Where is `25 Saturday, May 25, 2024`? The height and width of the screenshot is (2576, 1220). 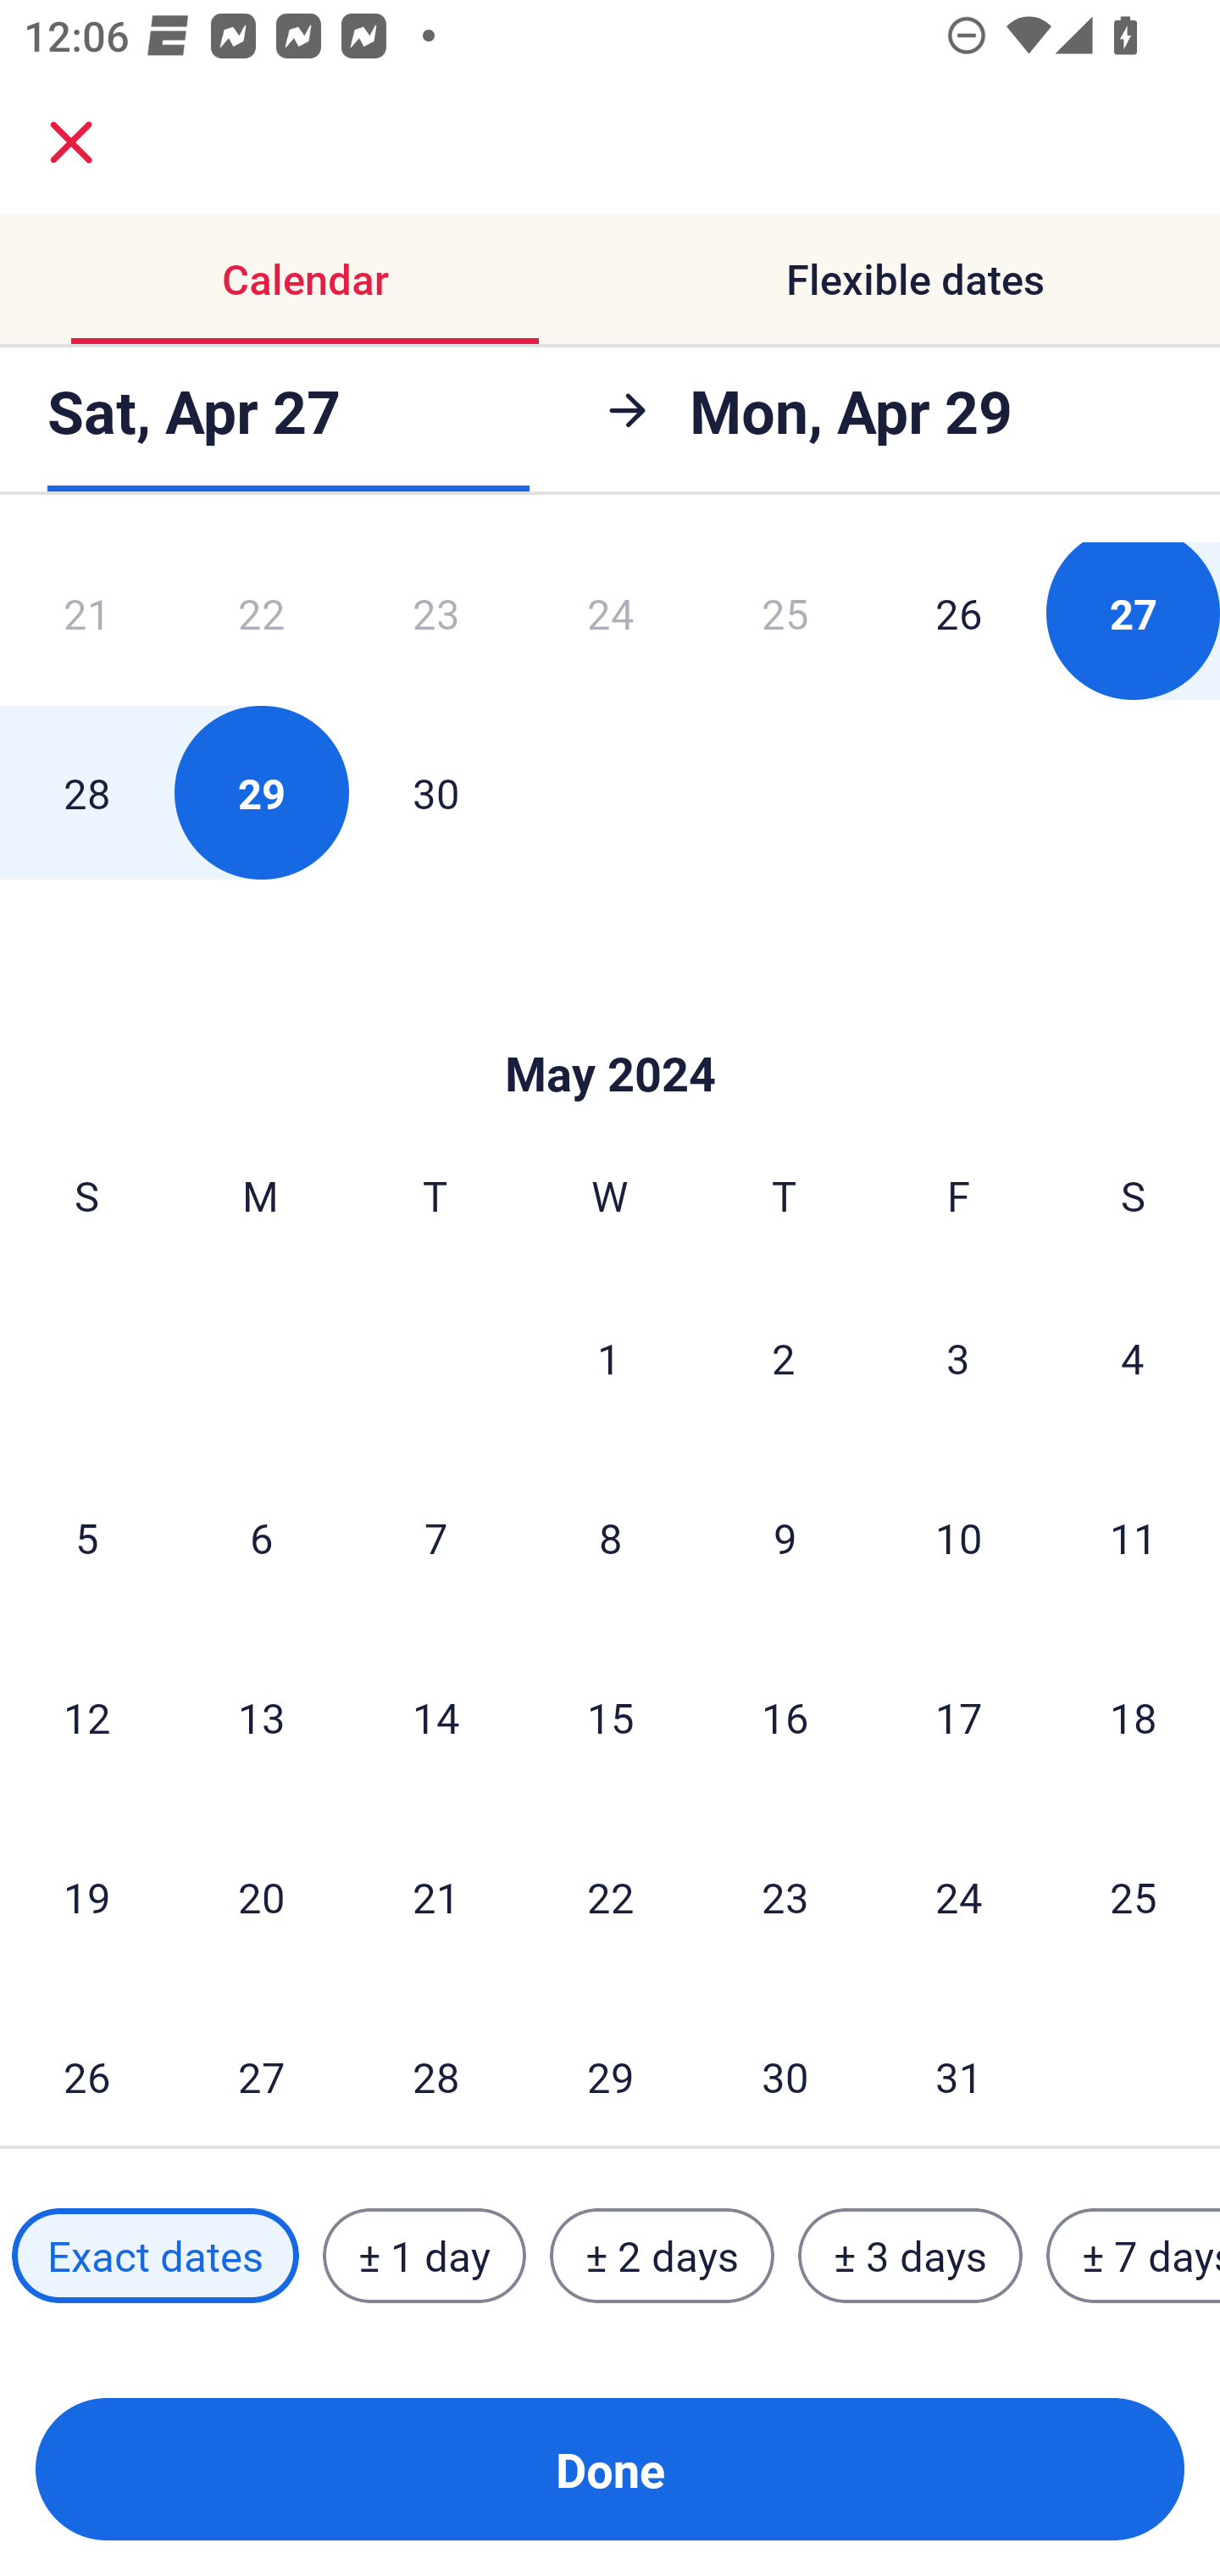
25 Saturday, May 25, 2024 is located at coordinates (1134, 1896).